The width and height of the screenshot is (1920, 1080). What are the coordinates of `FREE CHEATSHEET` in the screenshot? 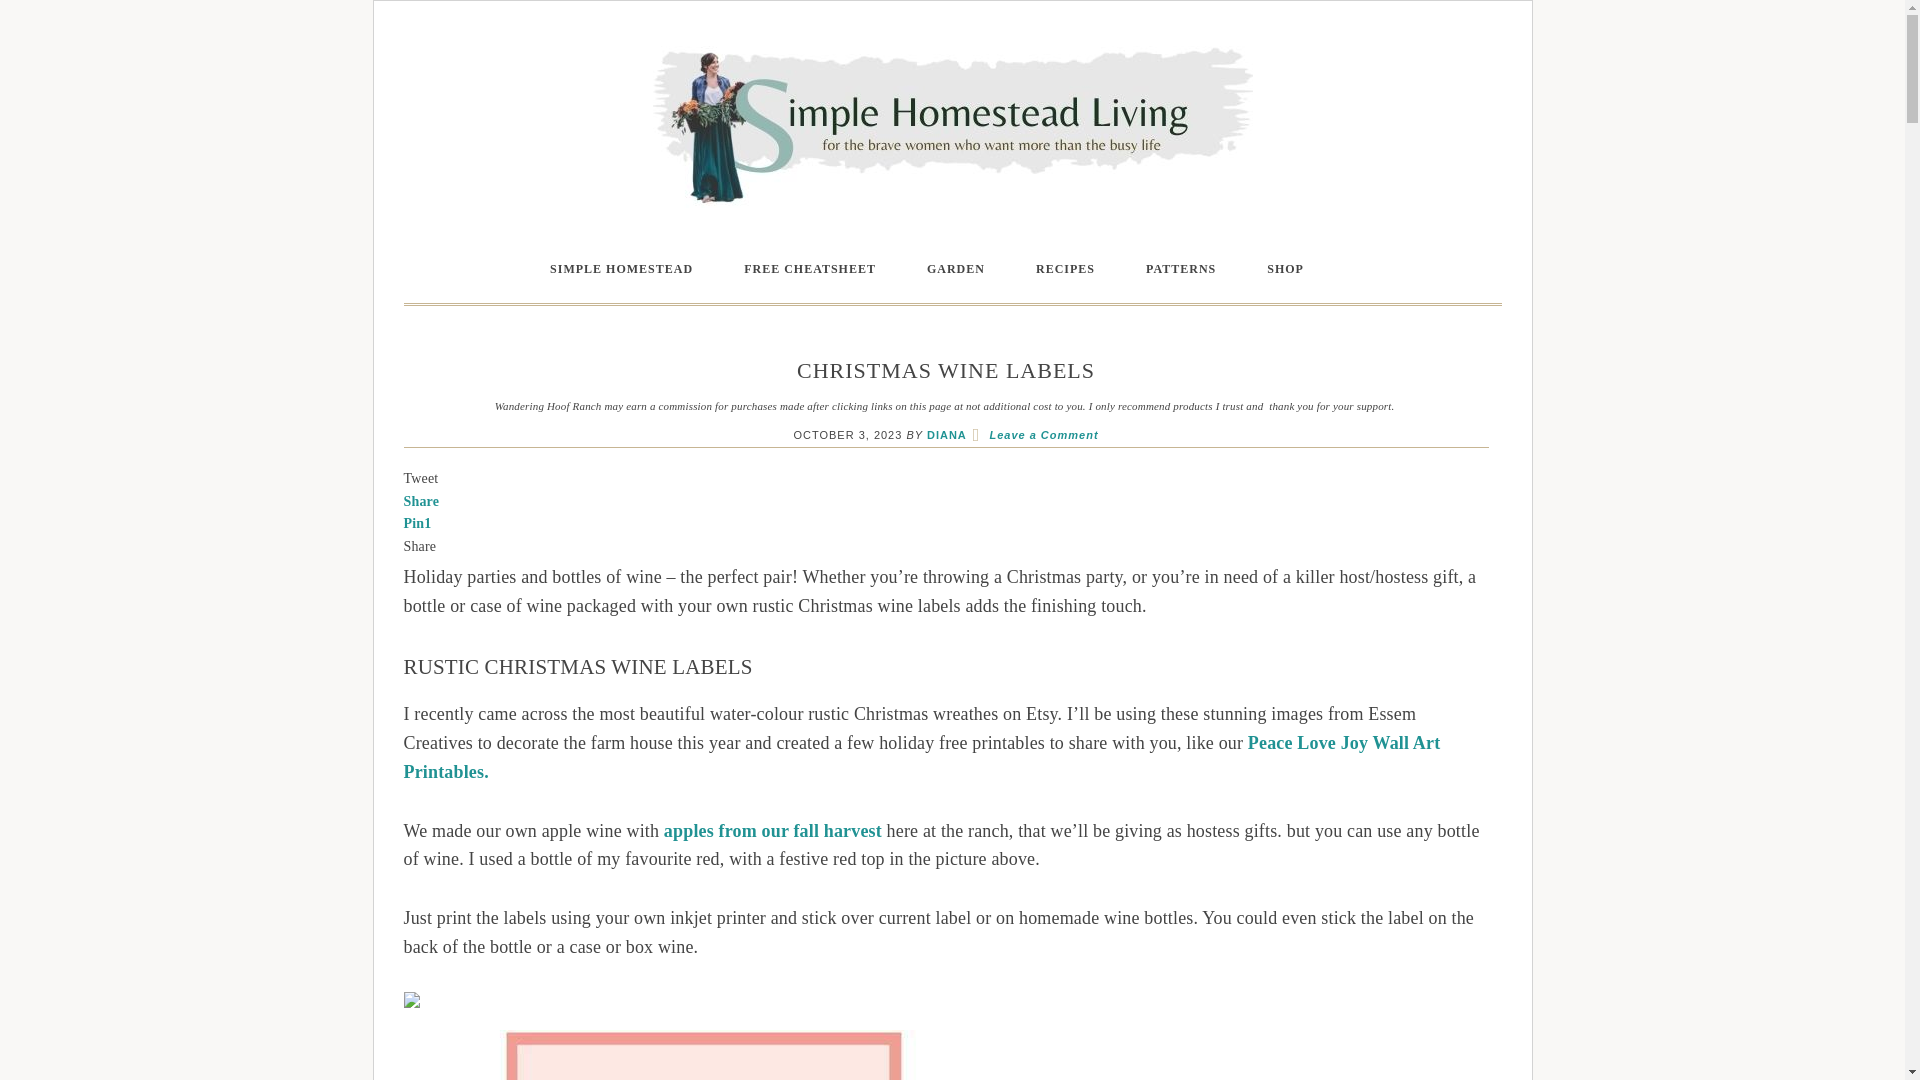 It's located at (809, 270).